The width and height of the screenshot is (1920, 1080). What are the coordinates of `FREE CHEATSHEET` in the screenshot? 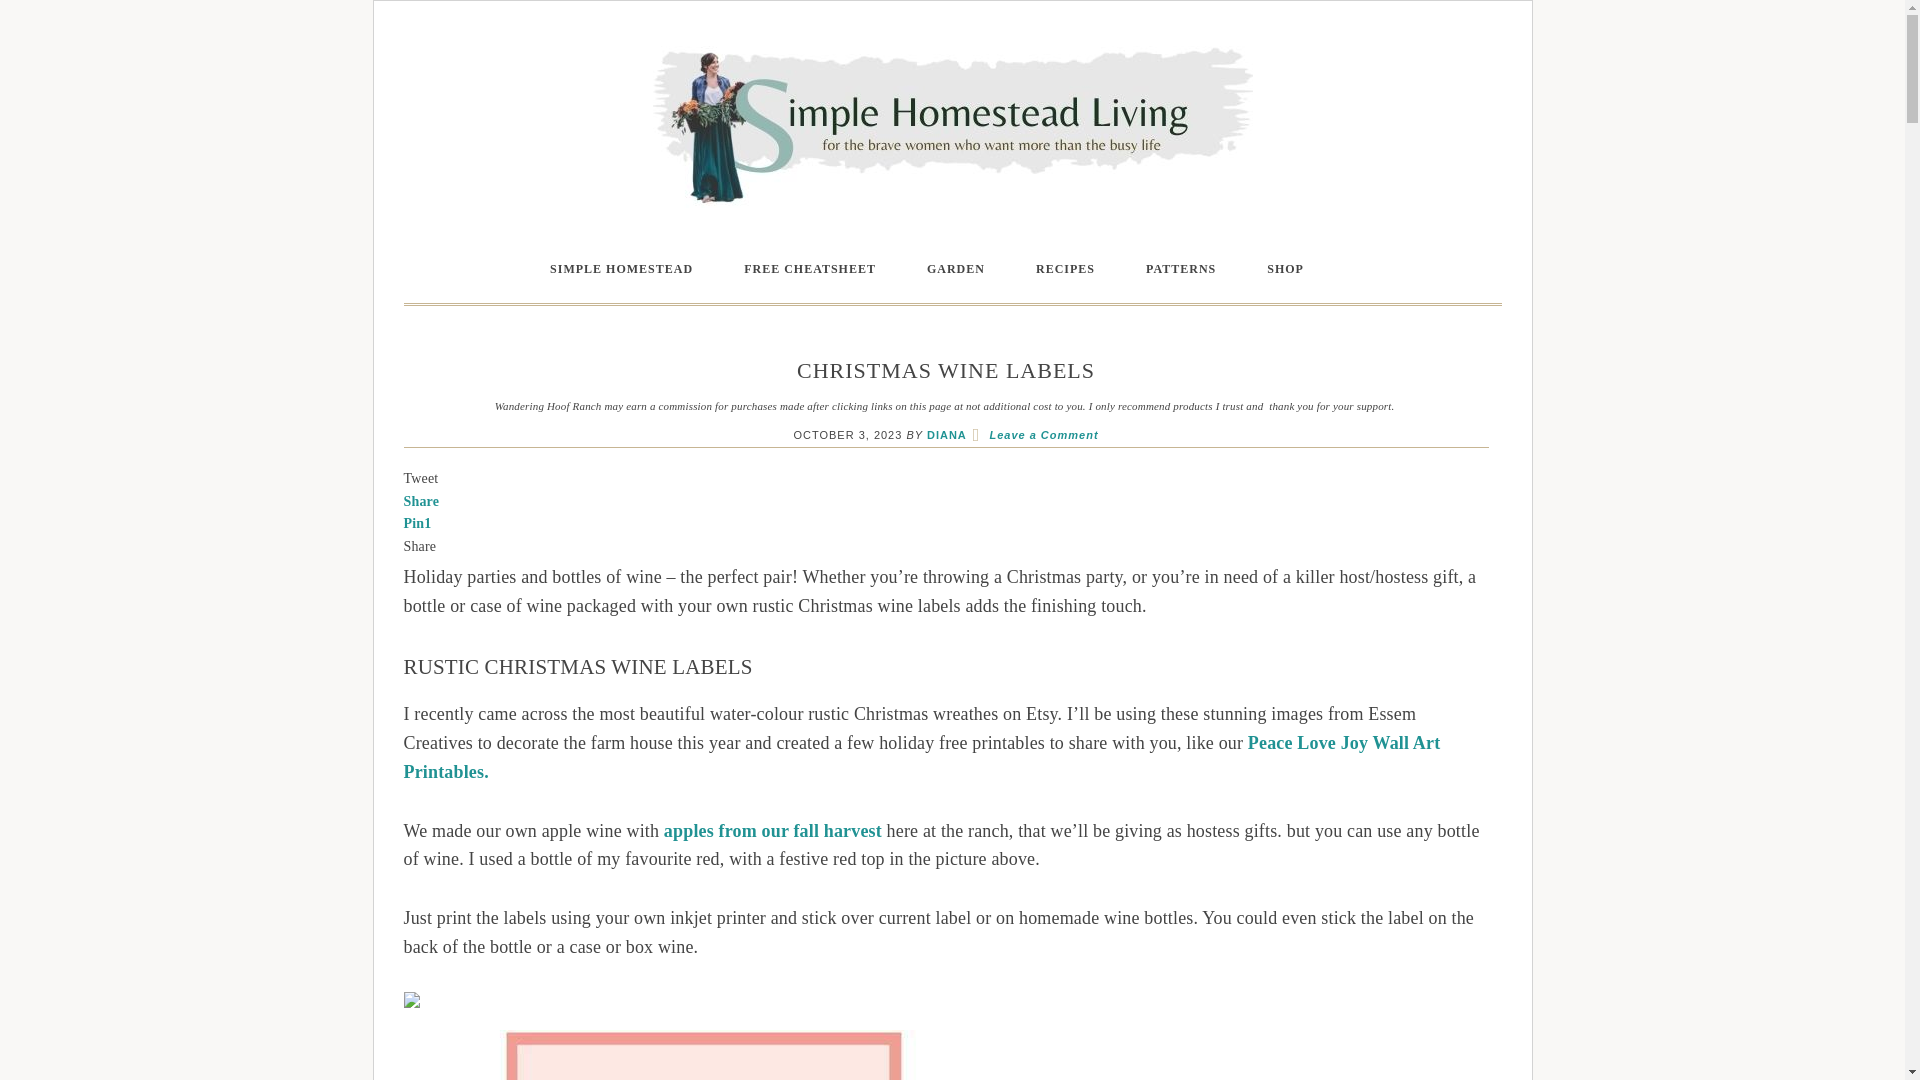 It's located at (809, 270).